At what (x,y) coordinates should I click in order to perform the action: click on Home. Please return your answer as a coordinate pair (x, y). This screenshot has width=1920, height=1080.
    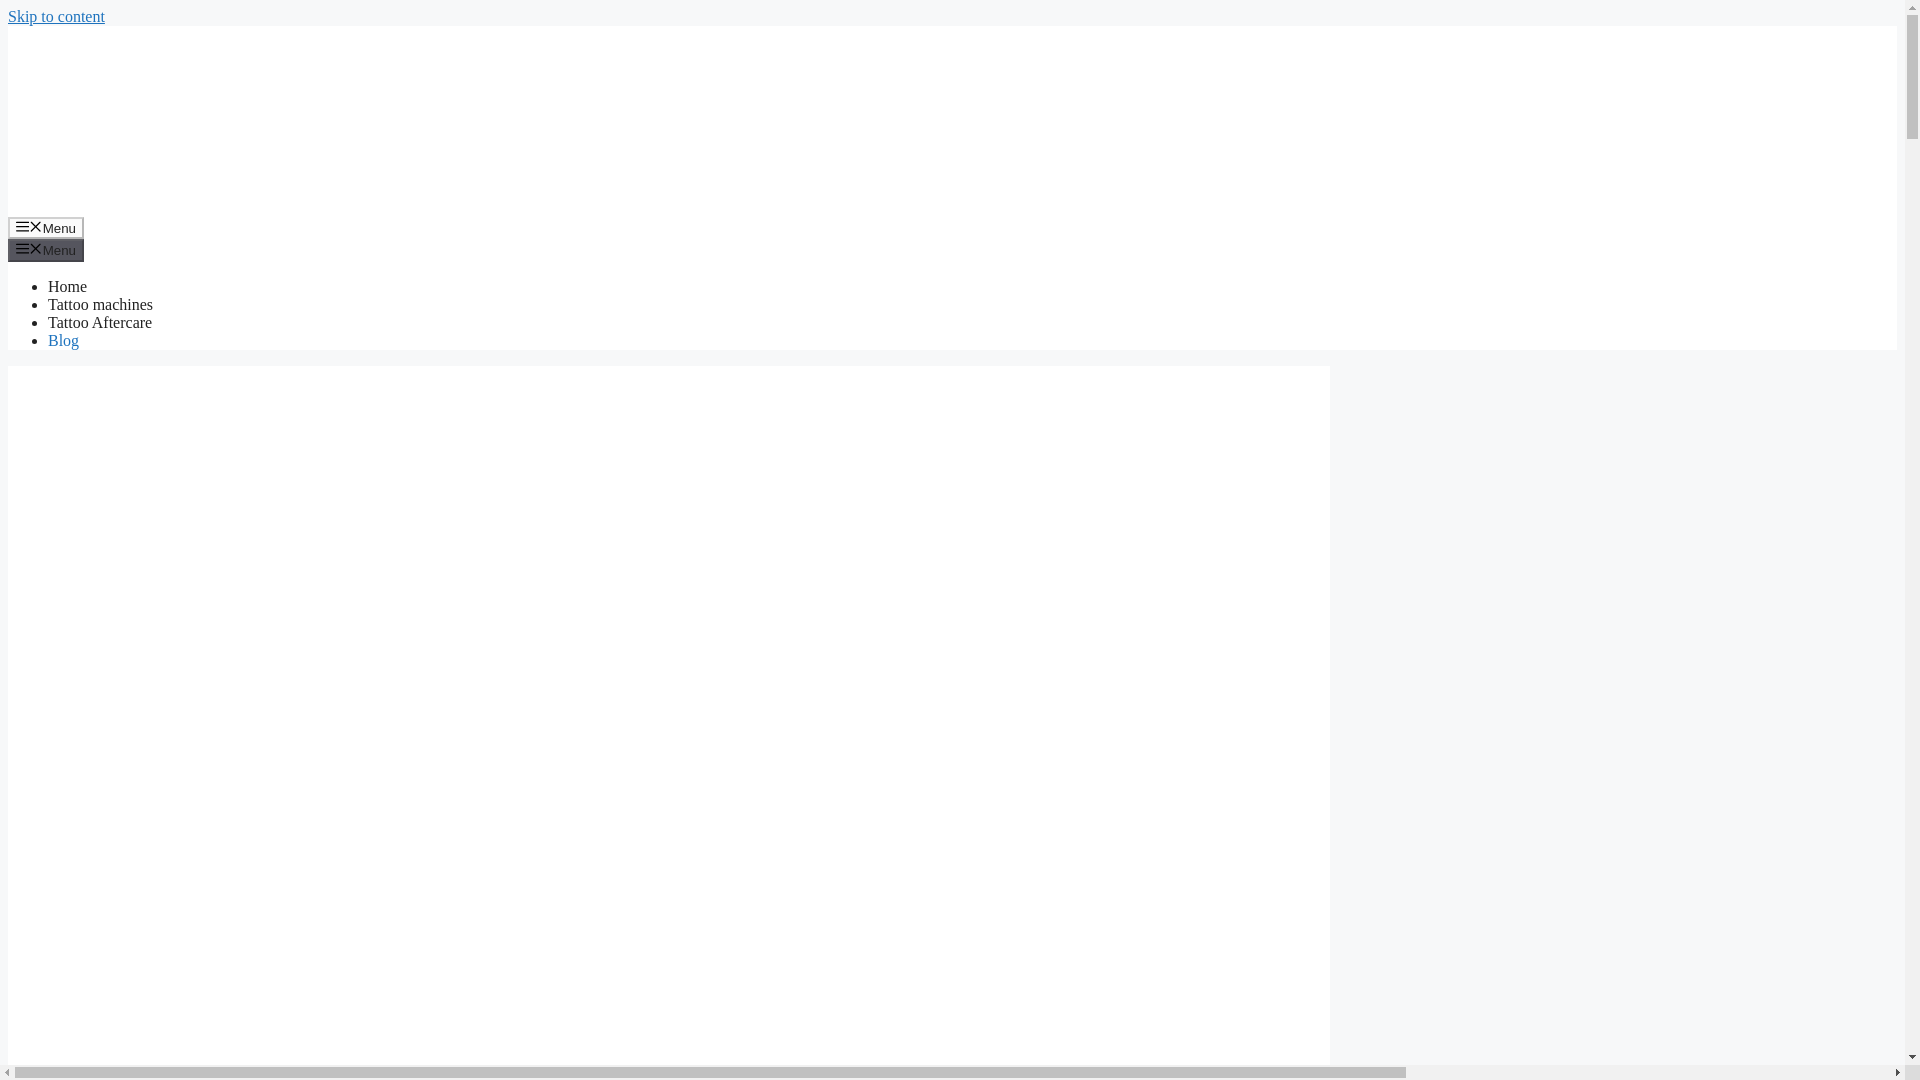
    Looking at the image, I should click on (67, 286).